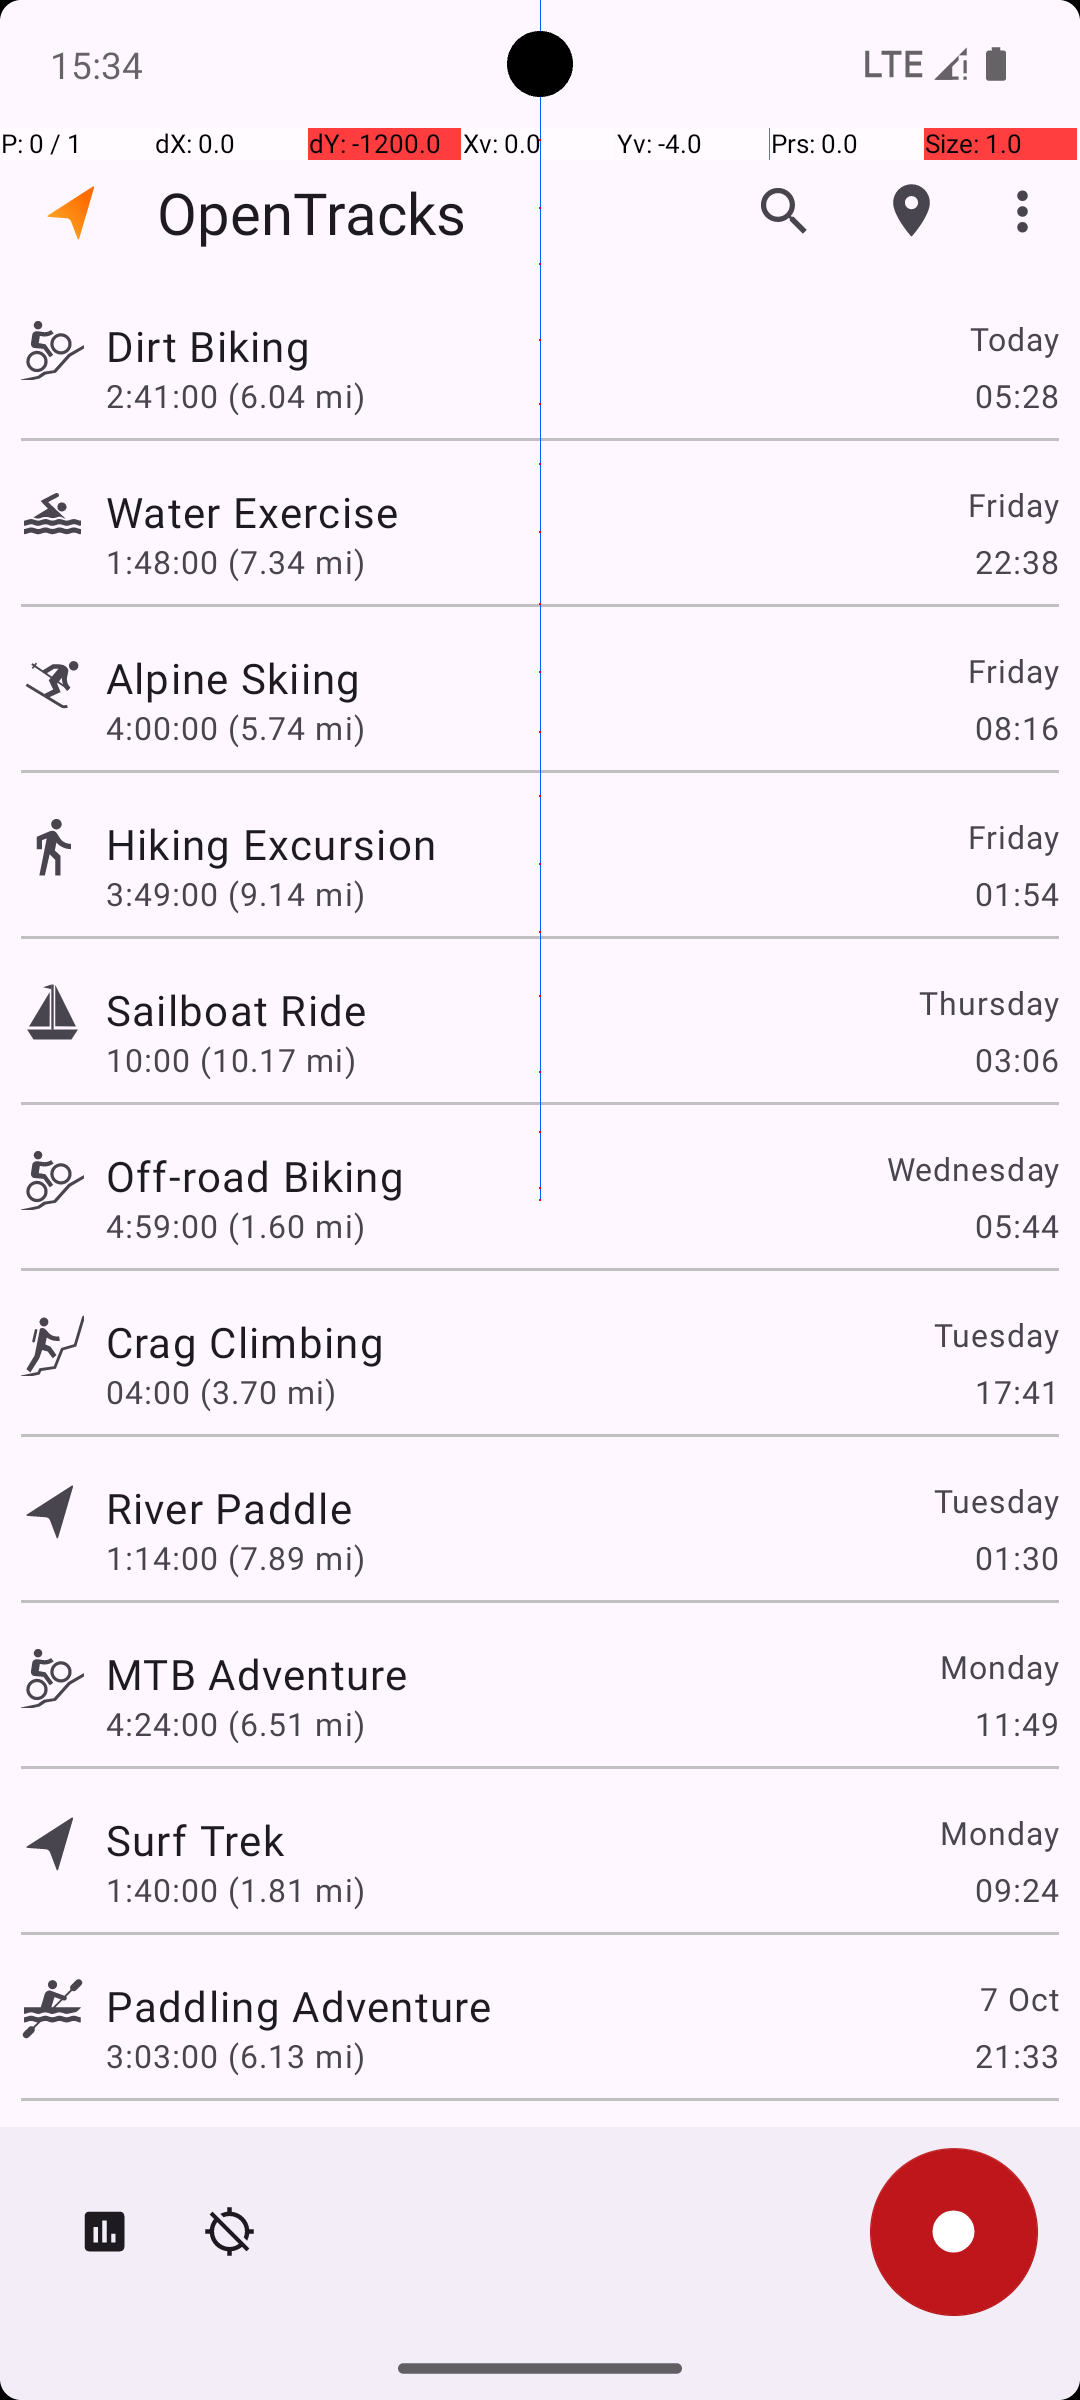  What do you see at coordinates (1018, 2156) in the screenshot?
I see `5 Oct` at bounding box center [1018, 2156].